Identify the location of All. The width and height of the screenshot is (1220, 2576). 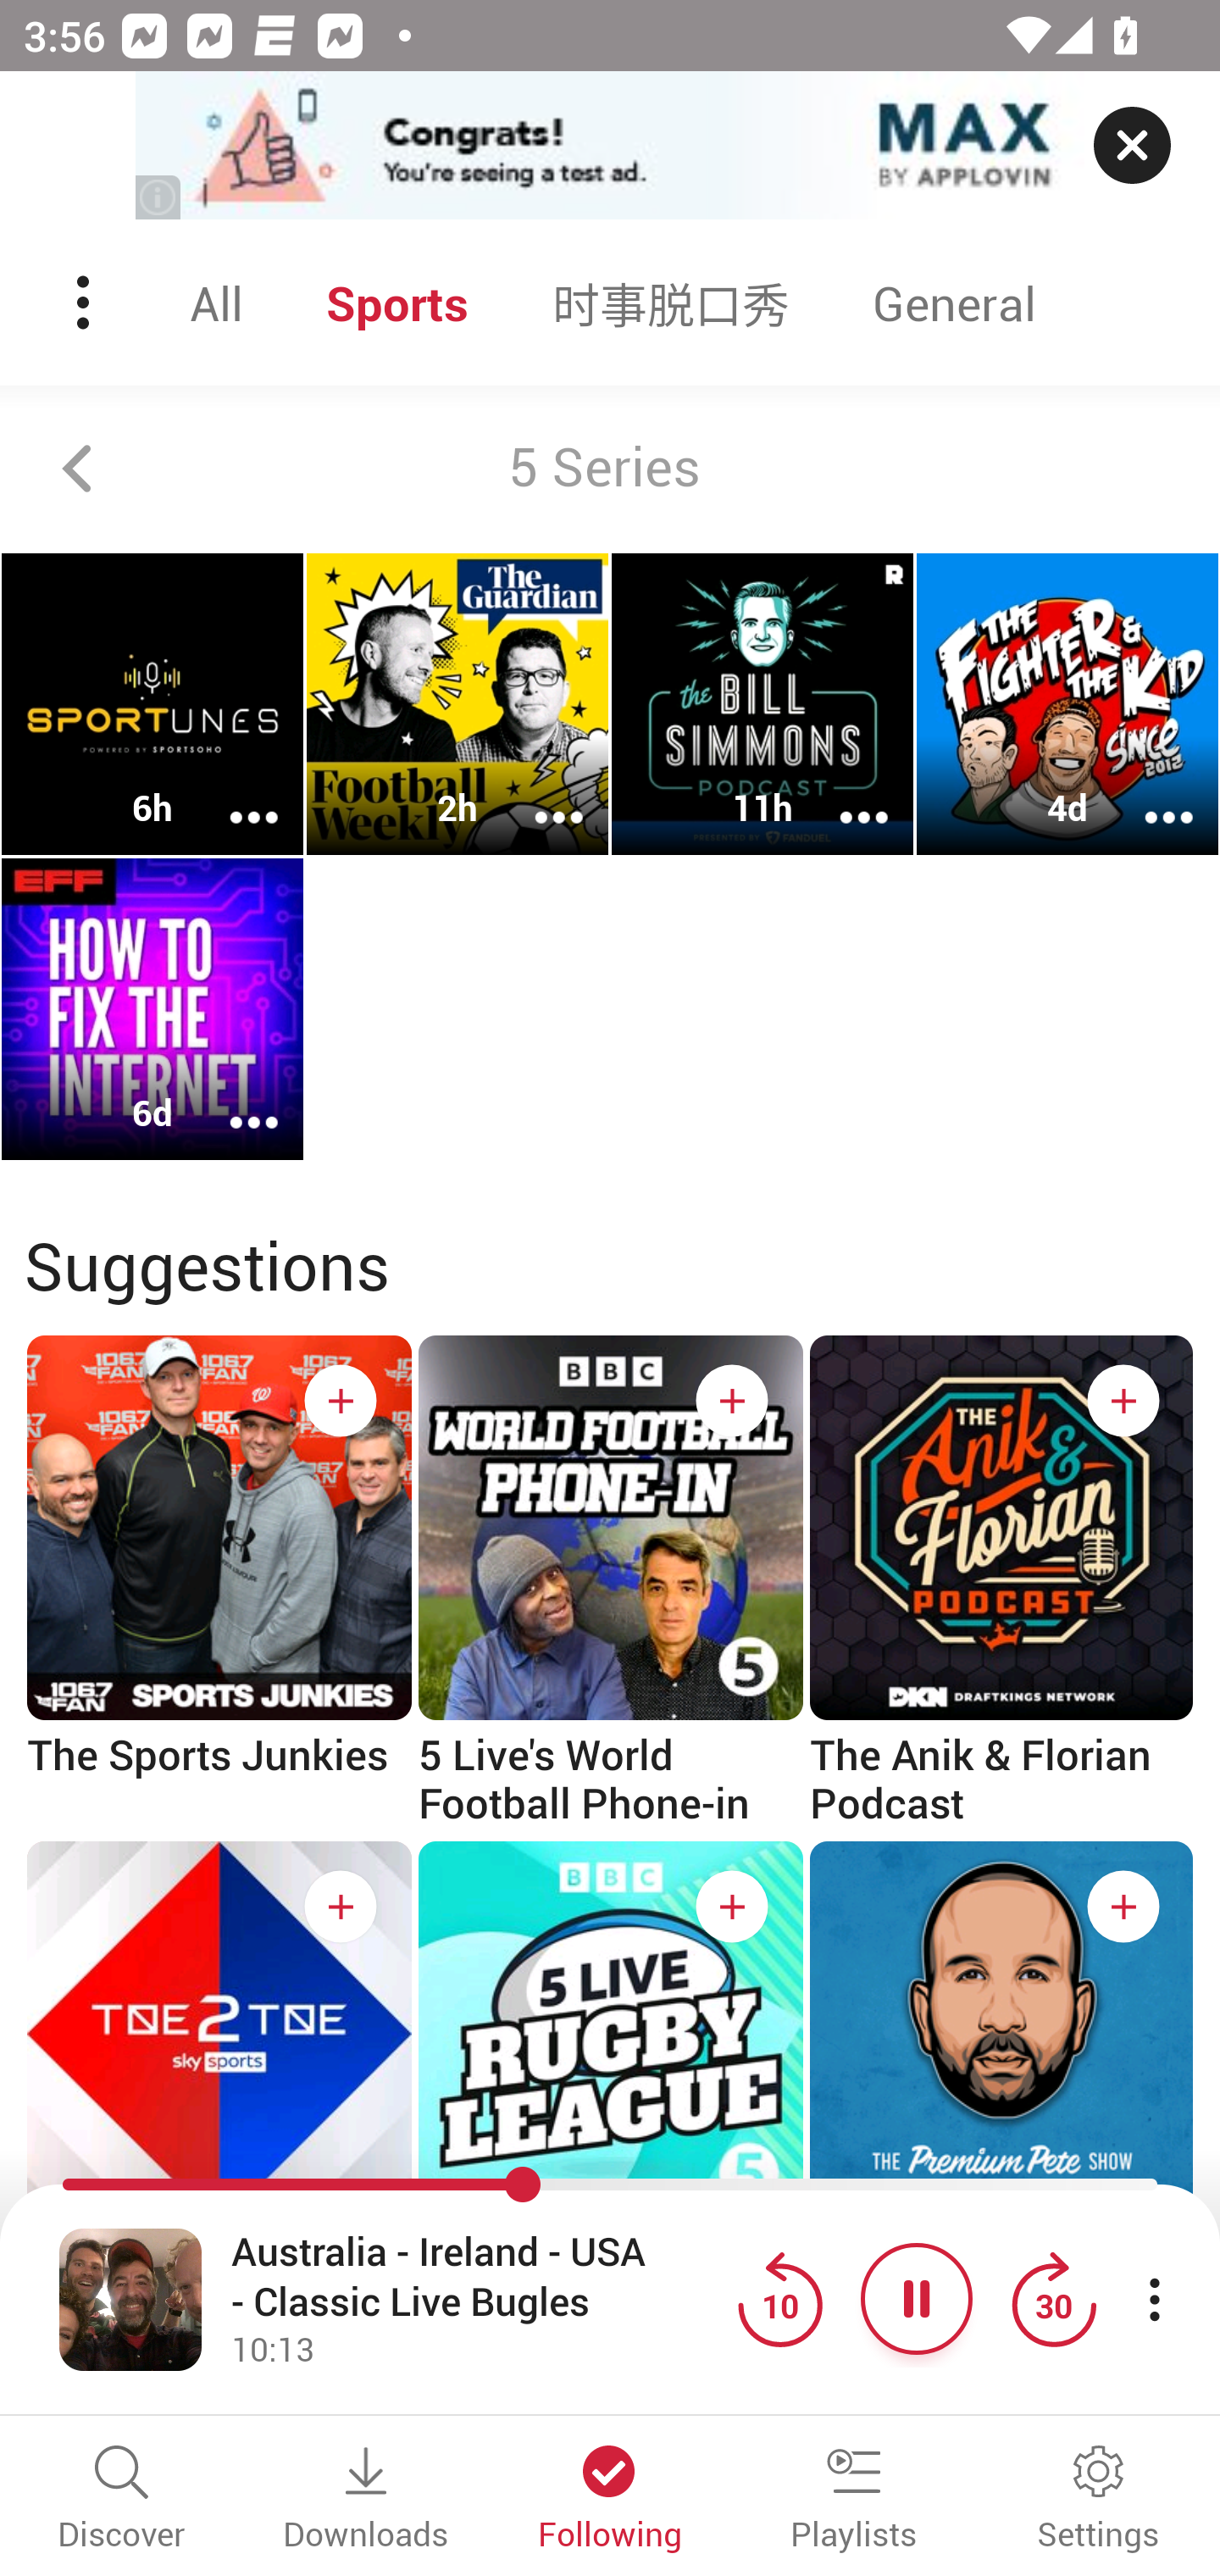
(216, 303).